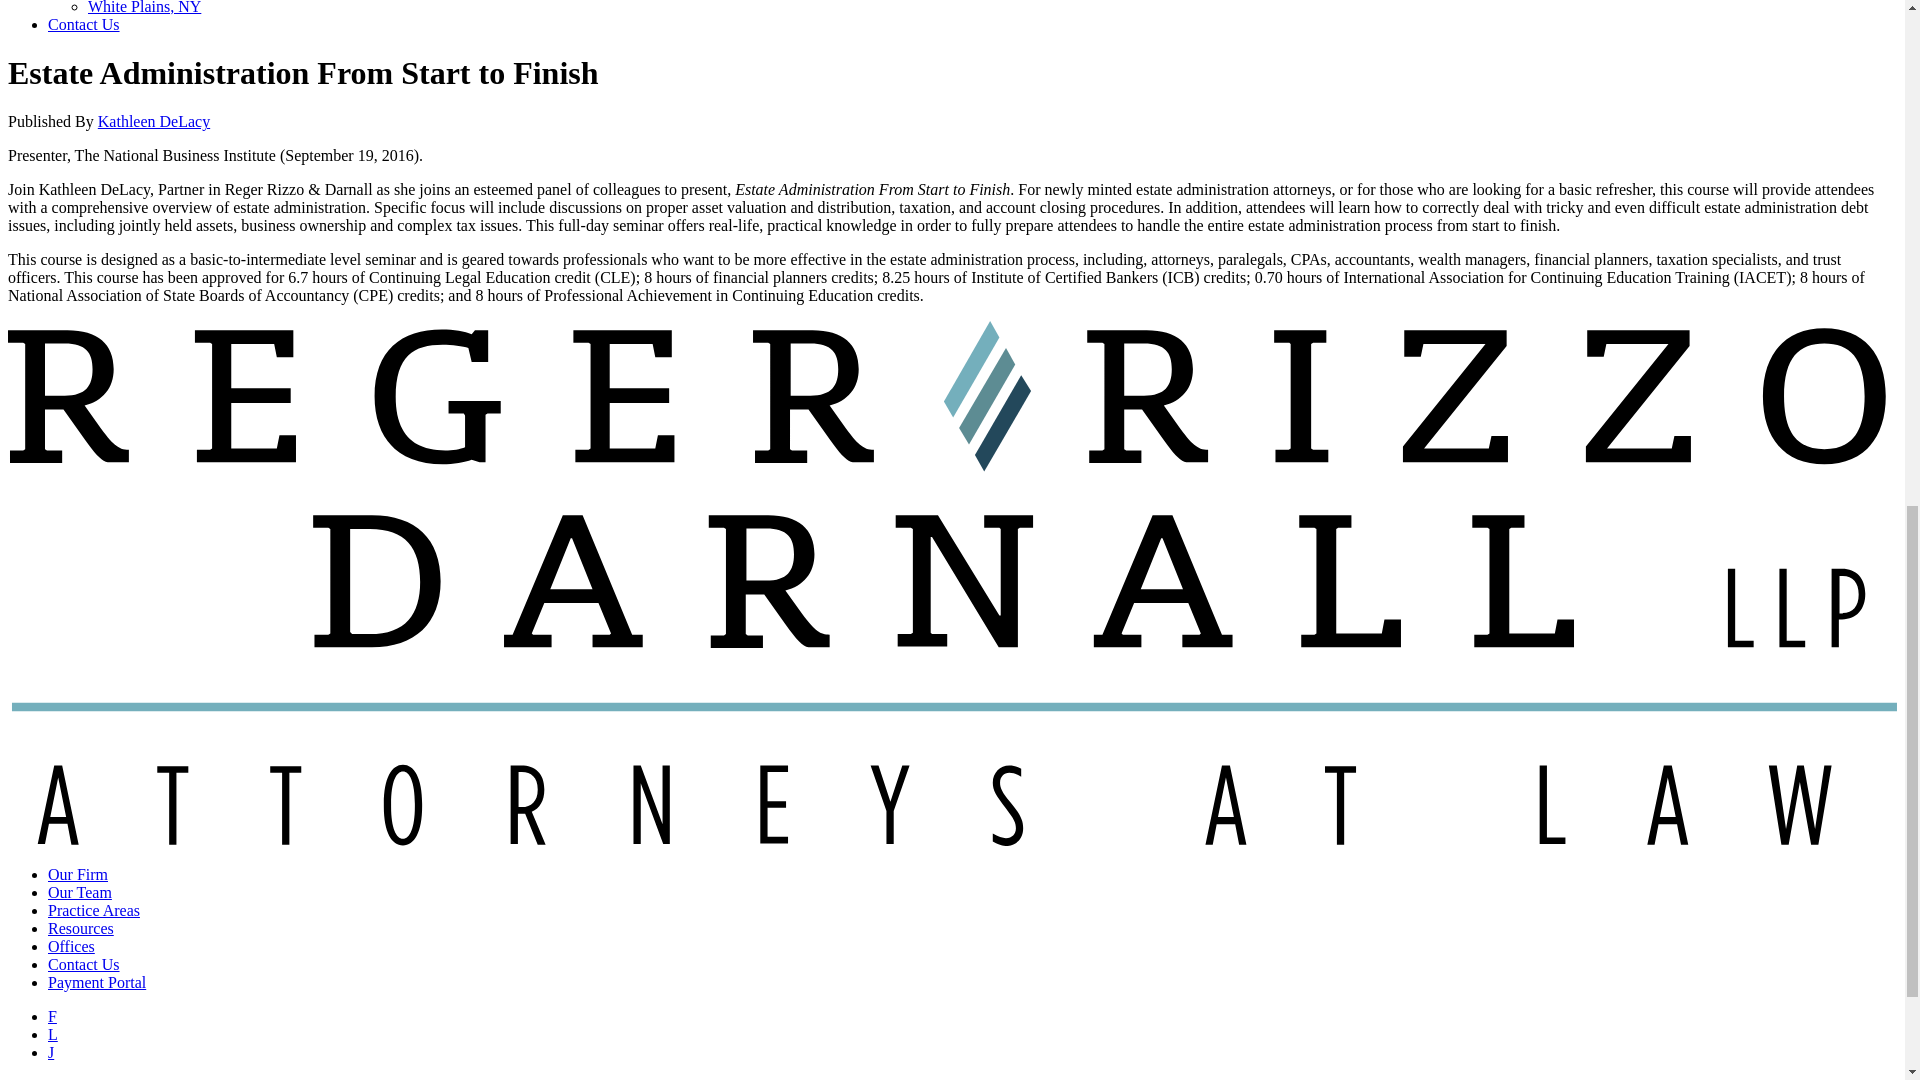  I want to click on White Plains, NY, so click(144, 8).